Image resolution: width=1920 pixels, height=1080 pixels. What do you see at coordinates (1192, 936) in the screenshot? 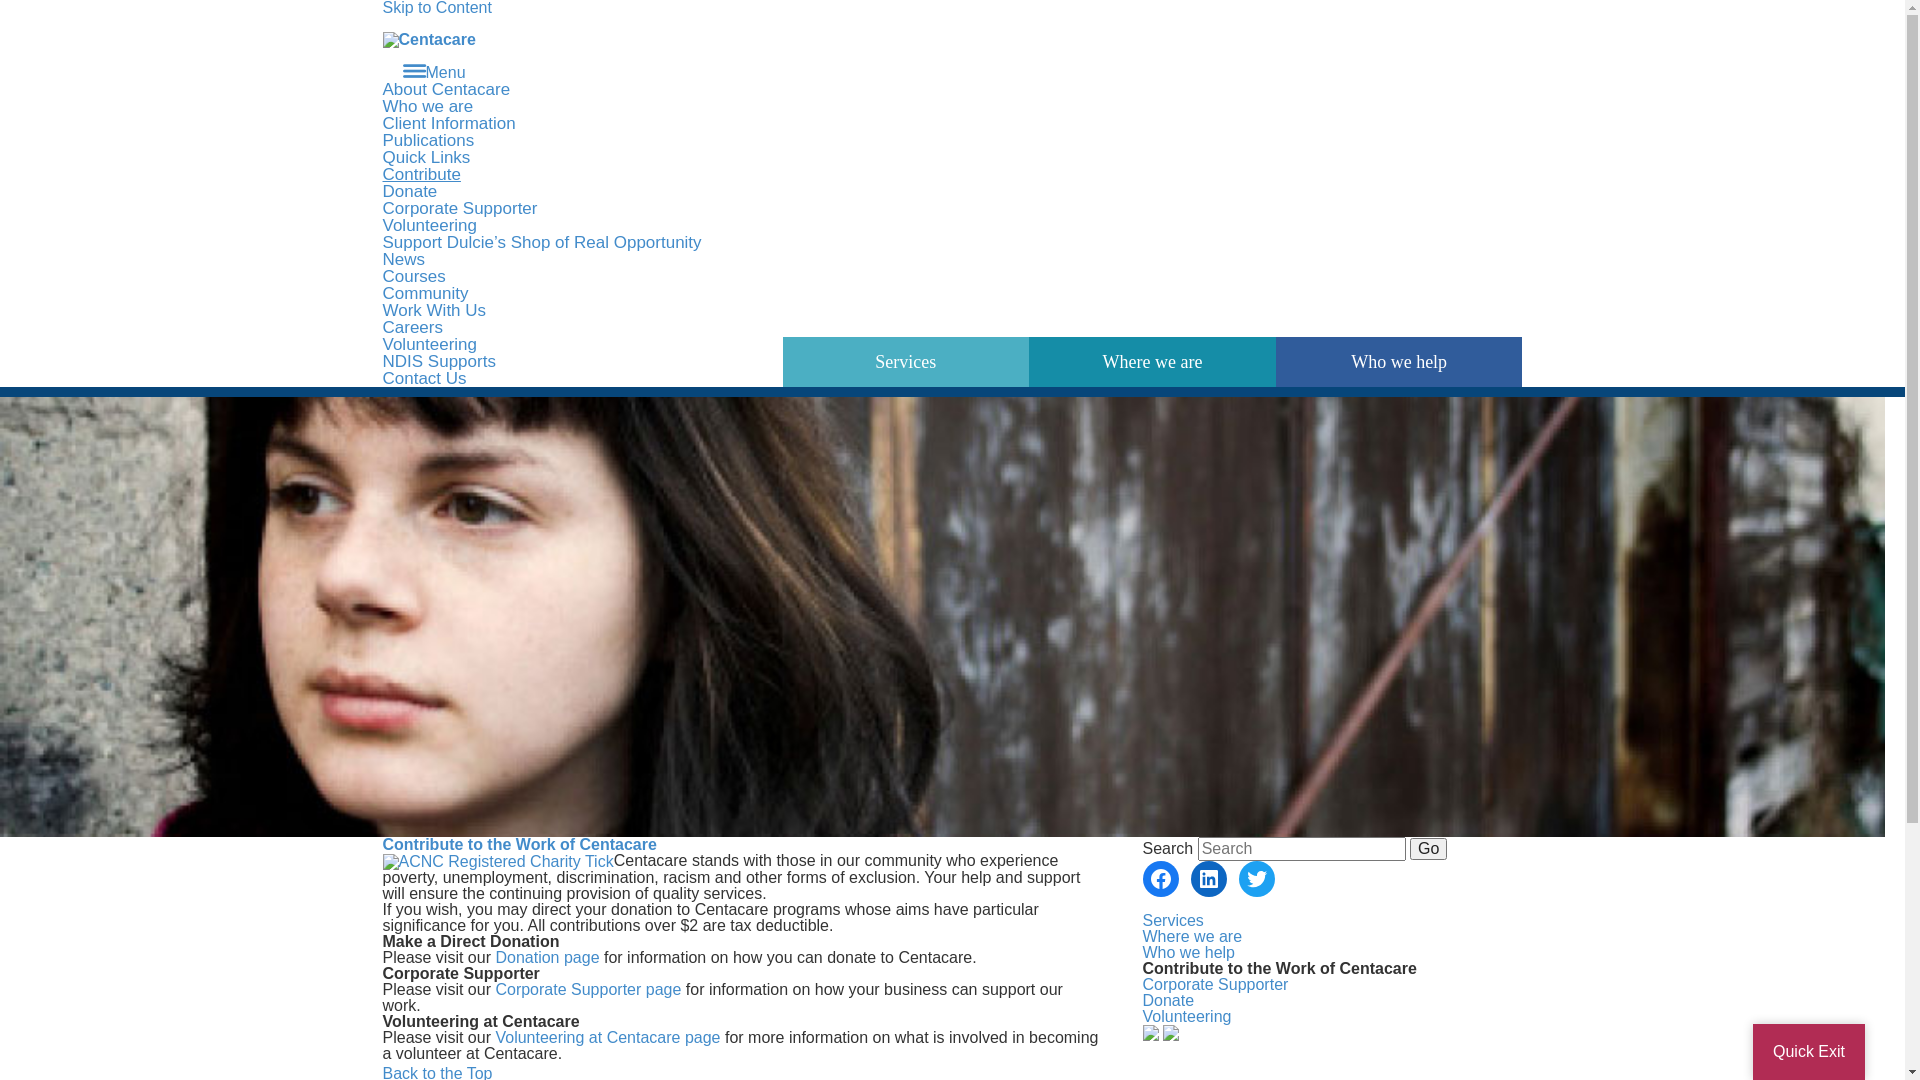
I see `Where we are` at bounding box center [1192, 936].